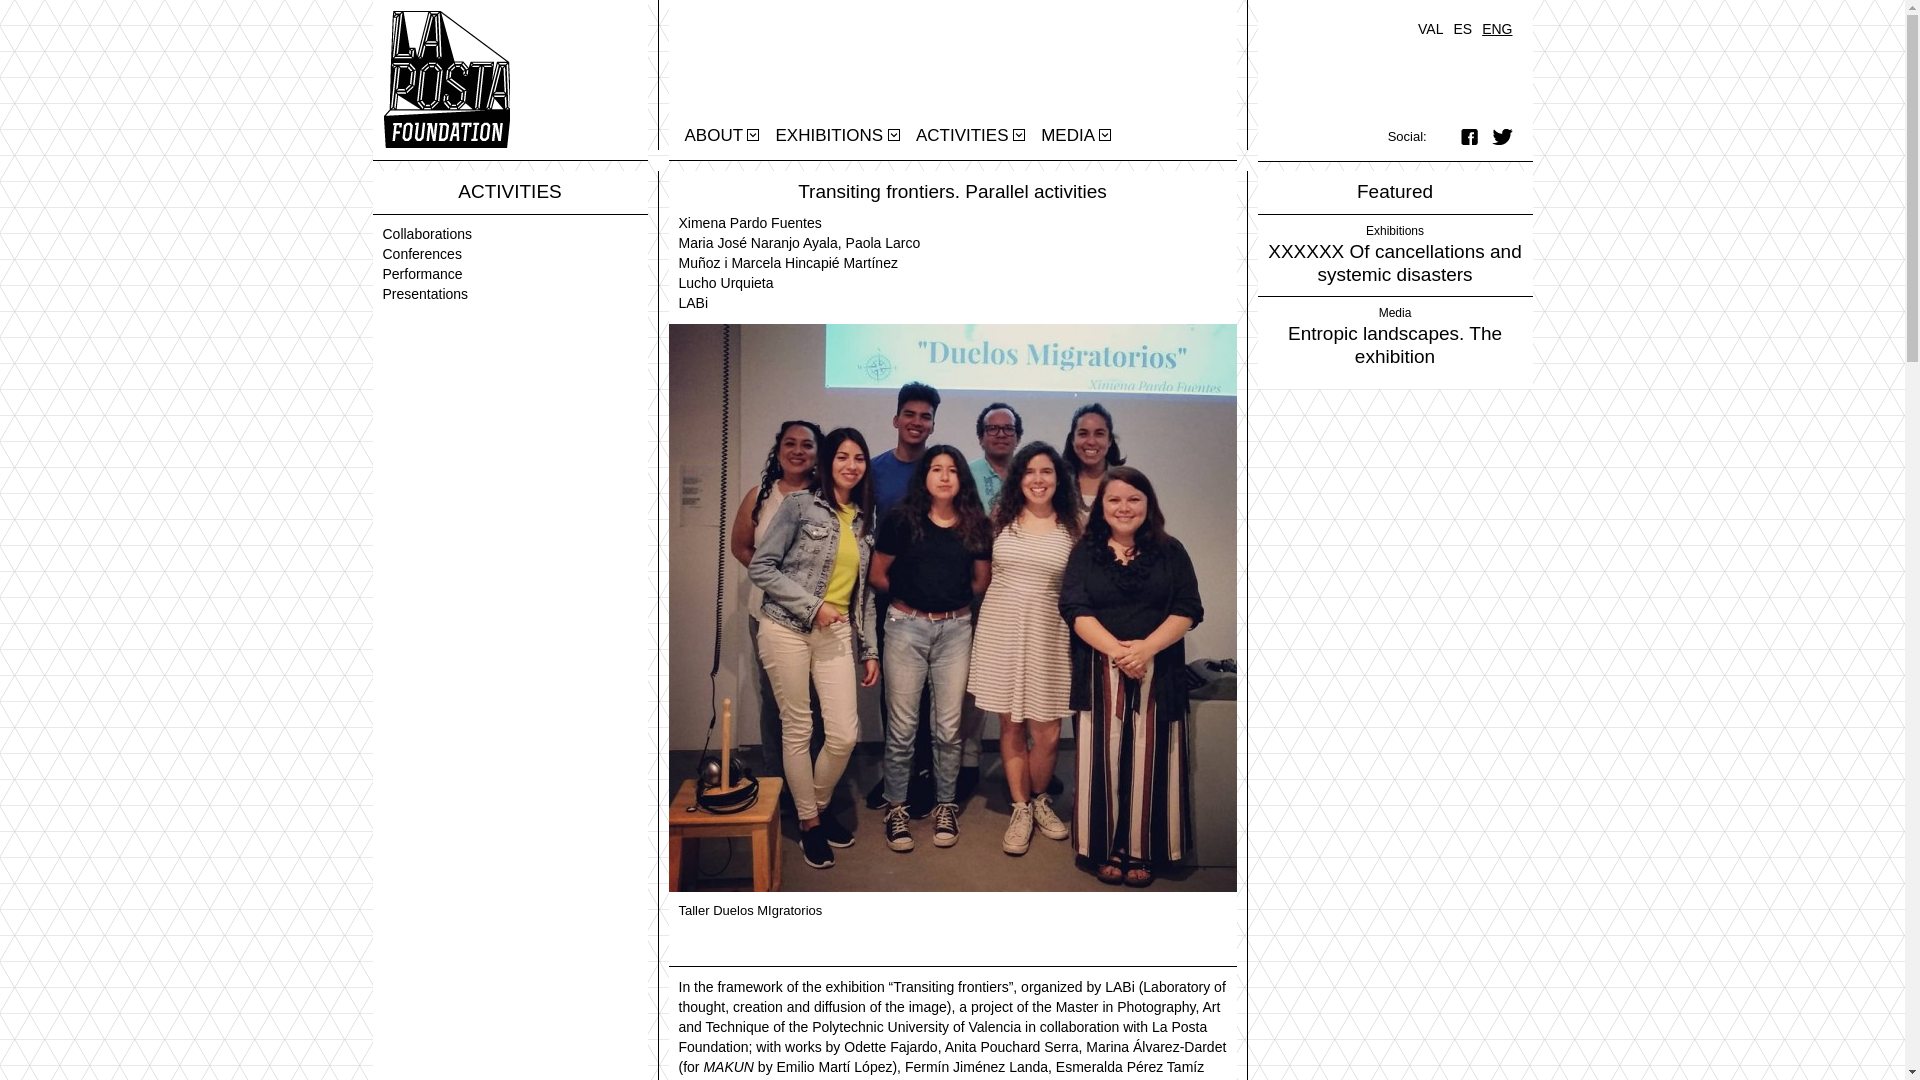 The width and height of the screenshot is (1920, 1080). I want to click on ABOUT, so click(713, 135).